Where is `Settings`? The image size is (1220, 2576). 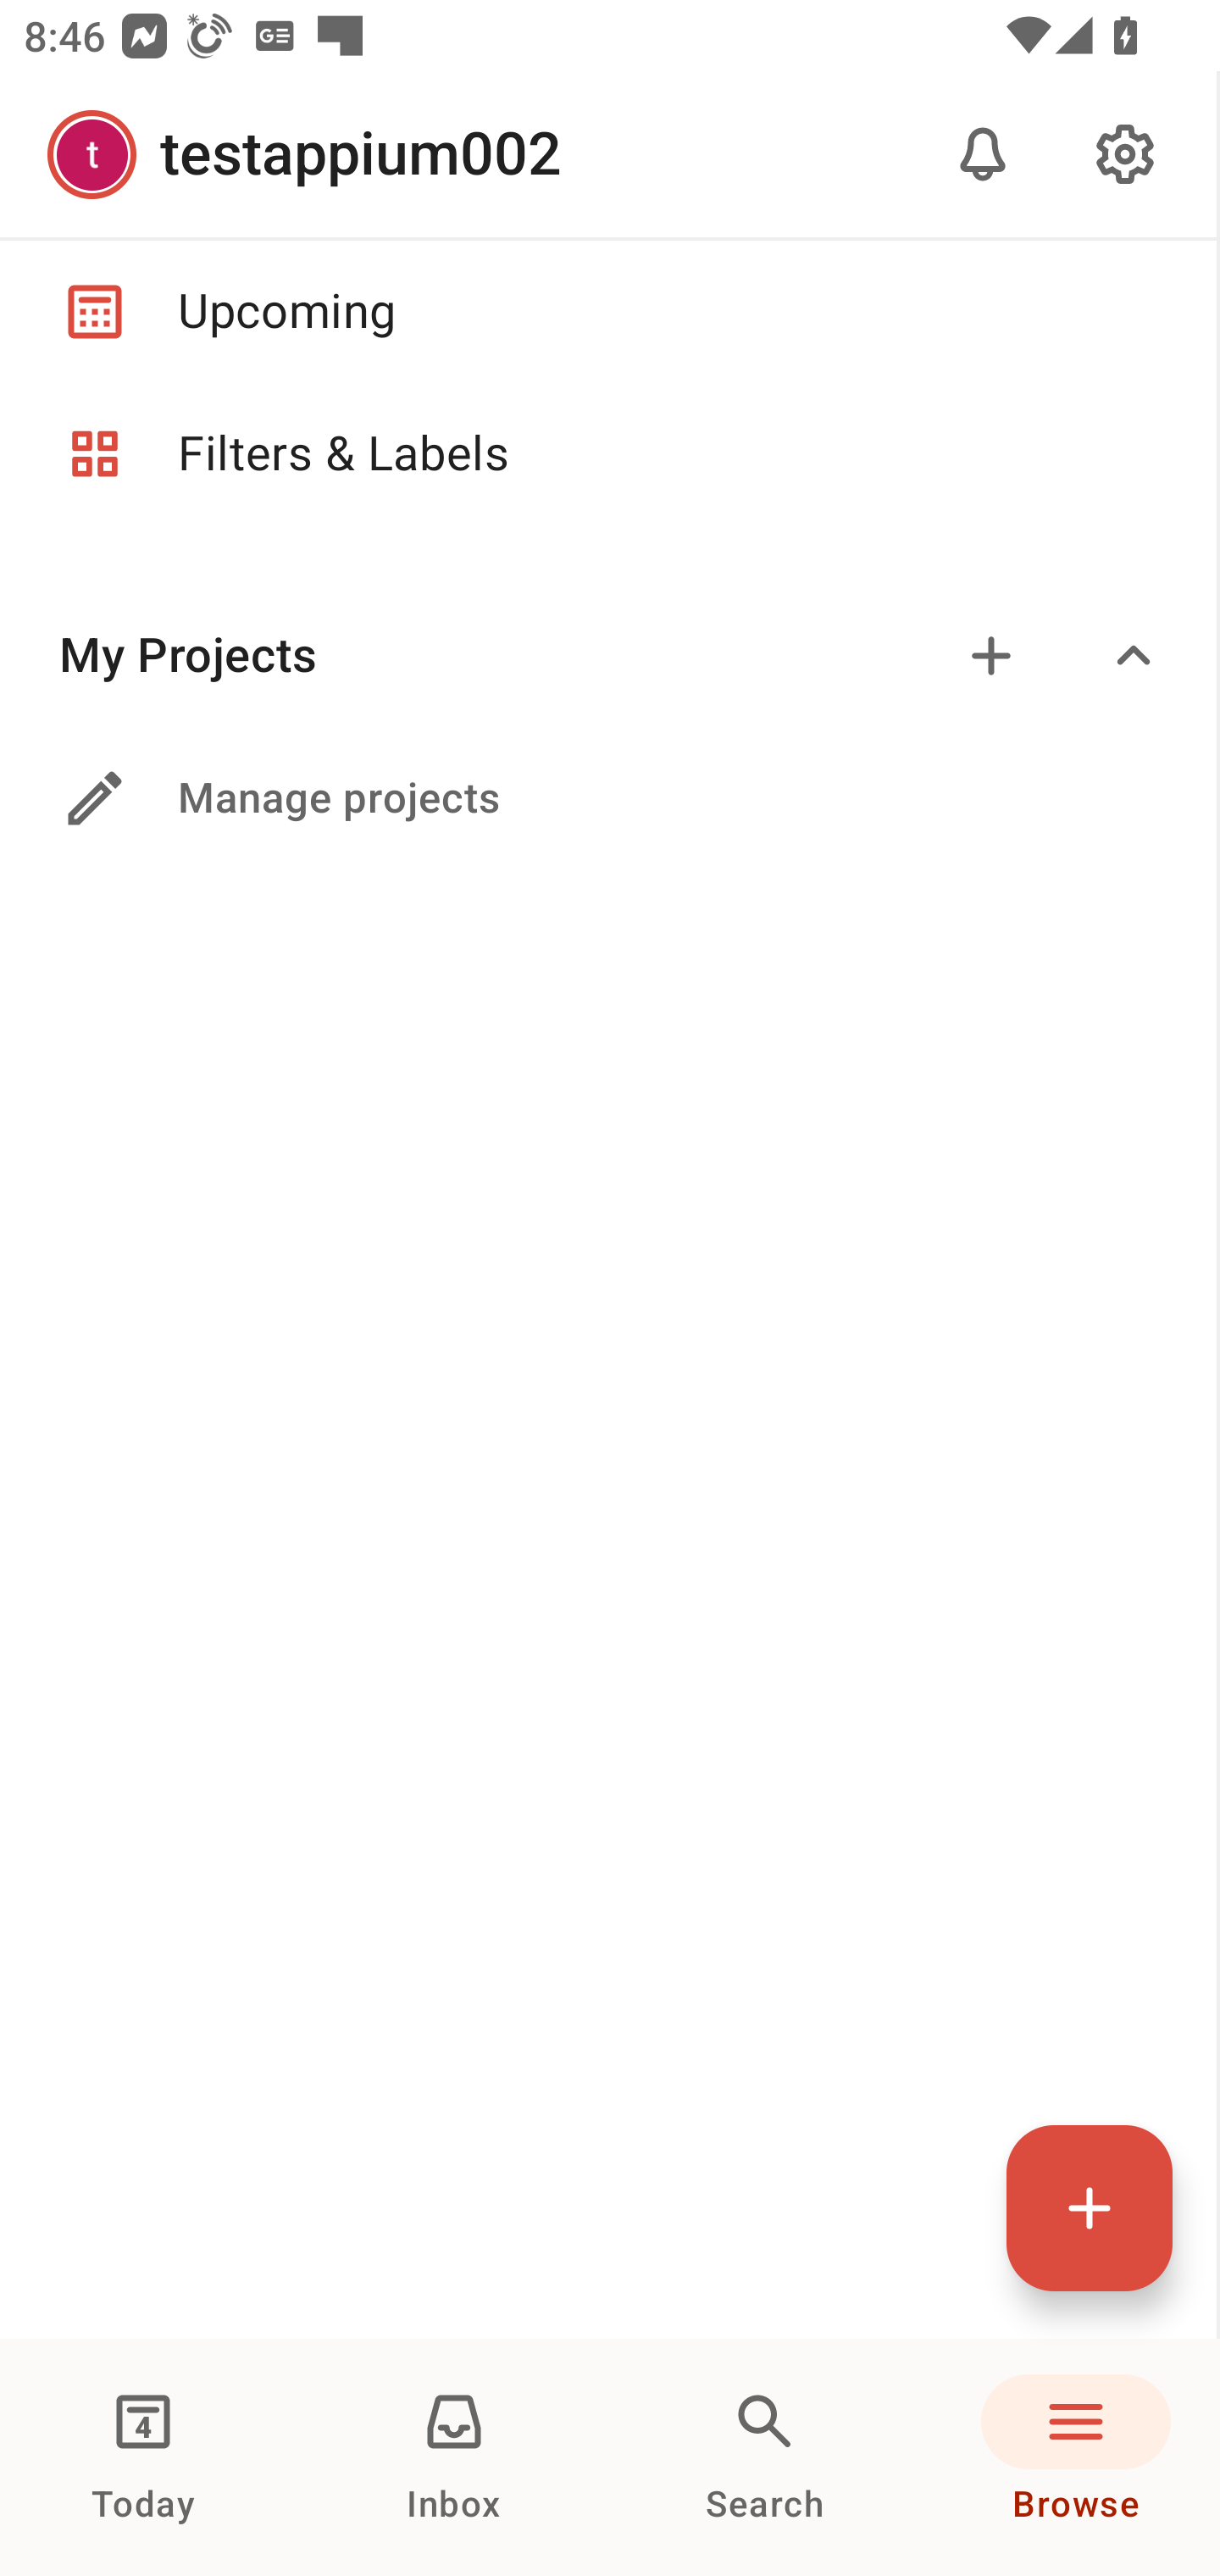 Settings is located at coordinates (1125, 154).